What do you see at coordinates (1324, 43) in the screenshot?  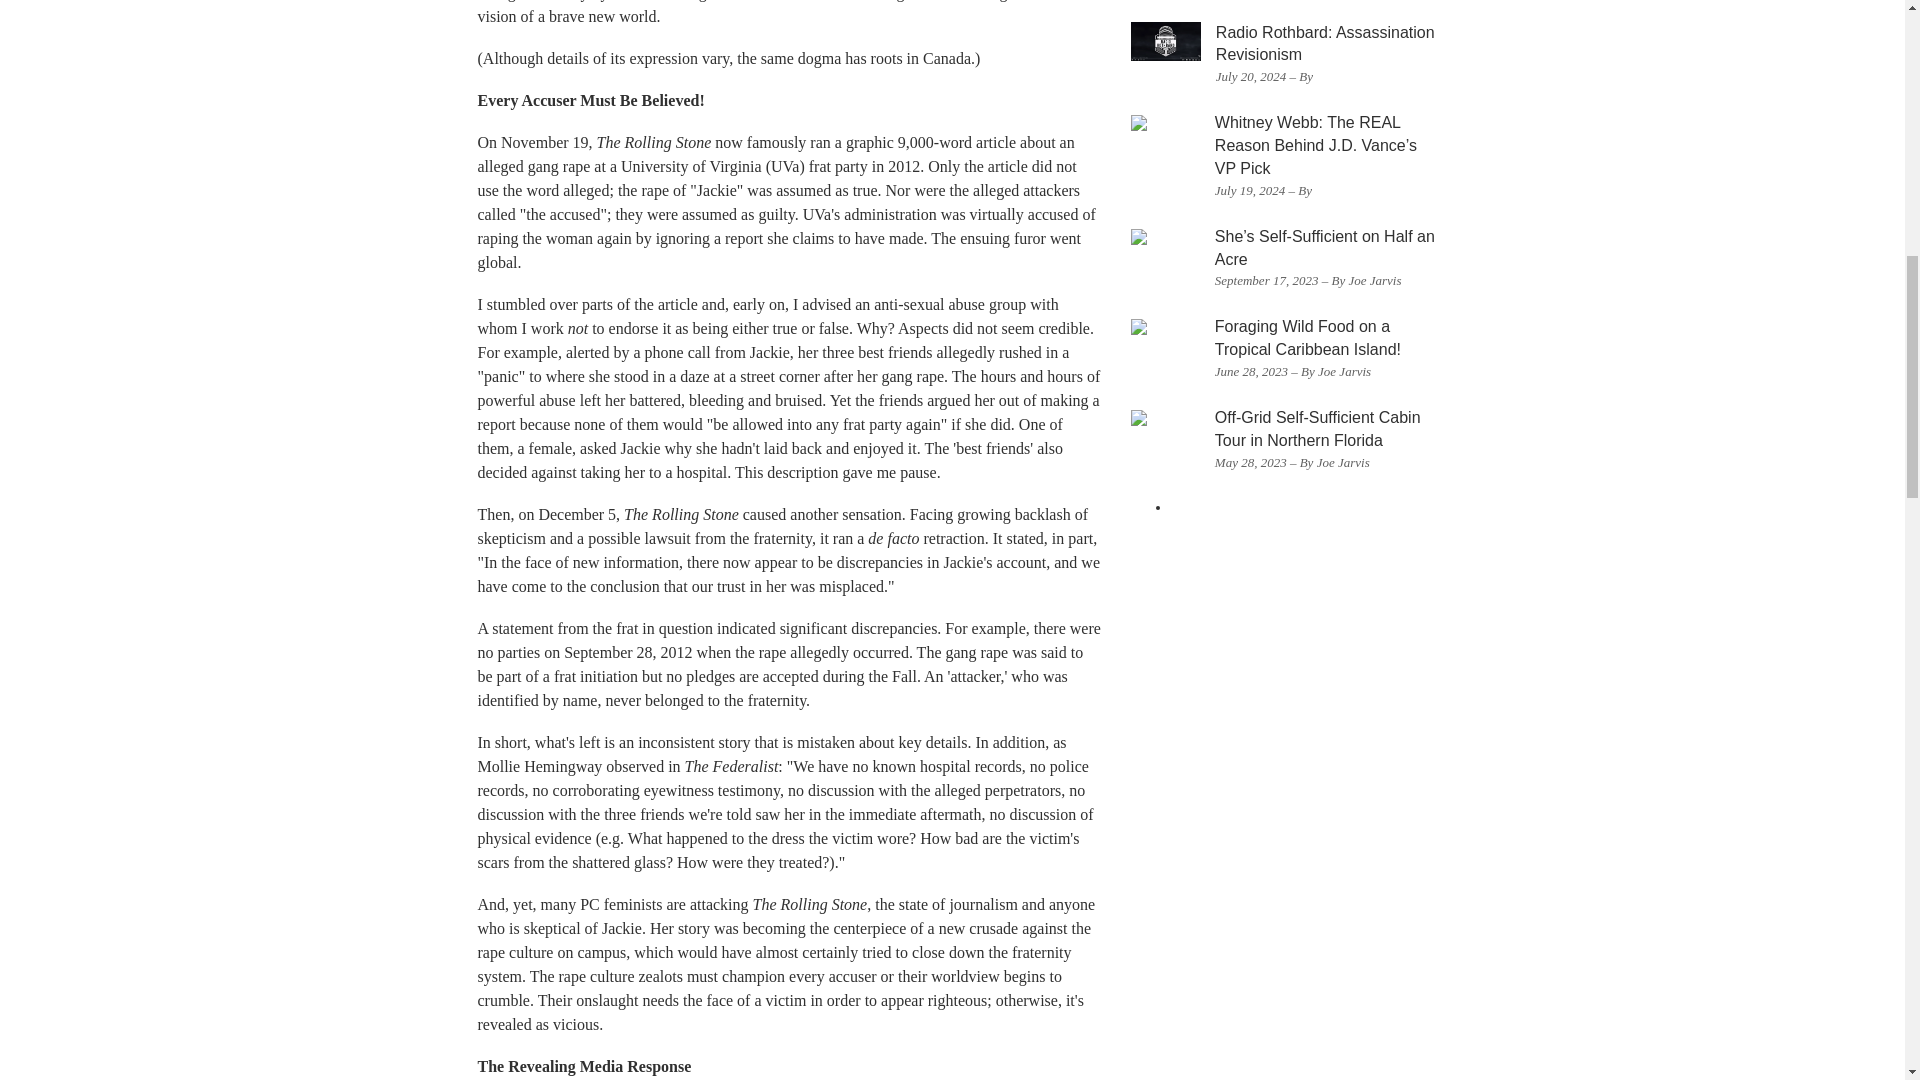 I see `Radio Rothbard: Assassination Revisionism` at bounding box center [1324, 43].